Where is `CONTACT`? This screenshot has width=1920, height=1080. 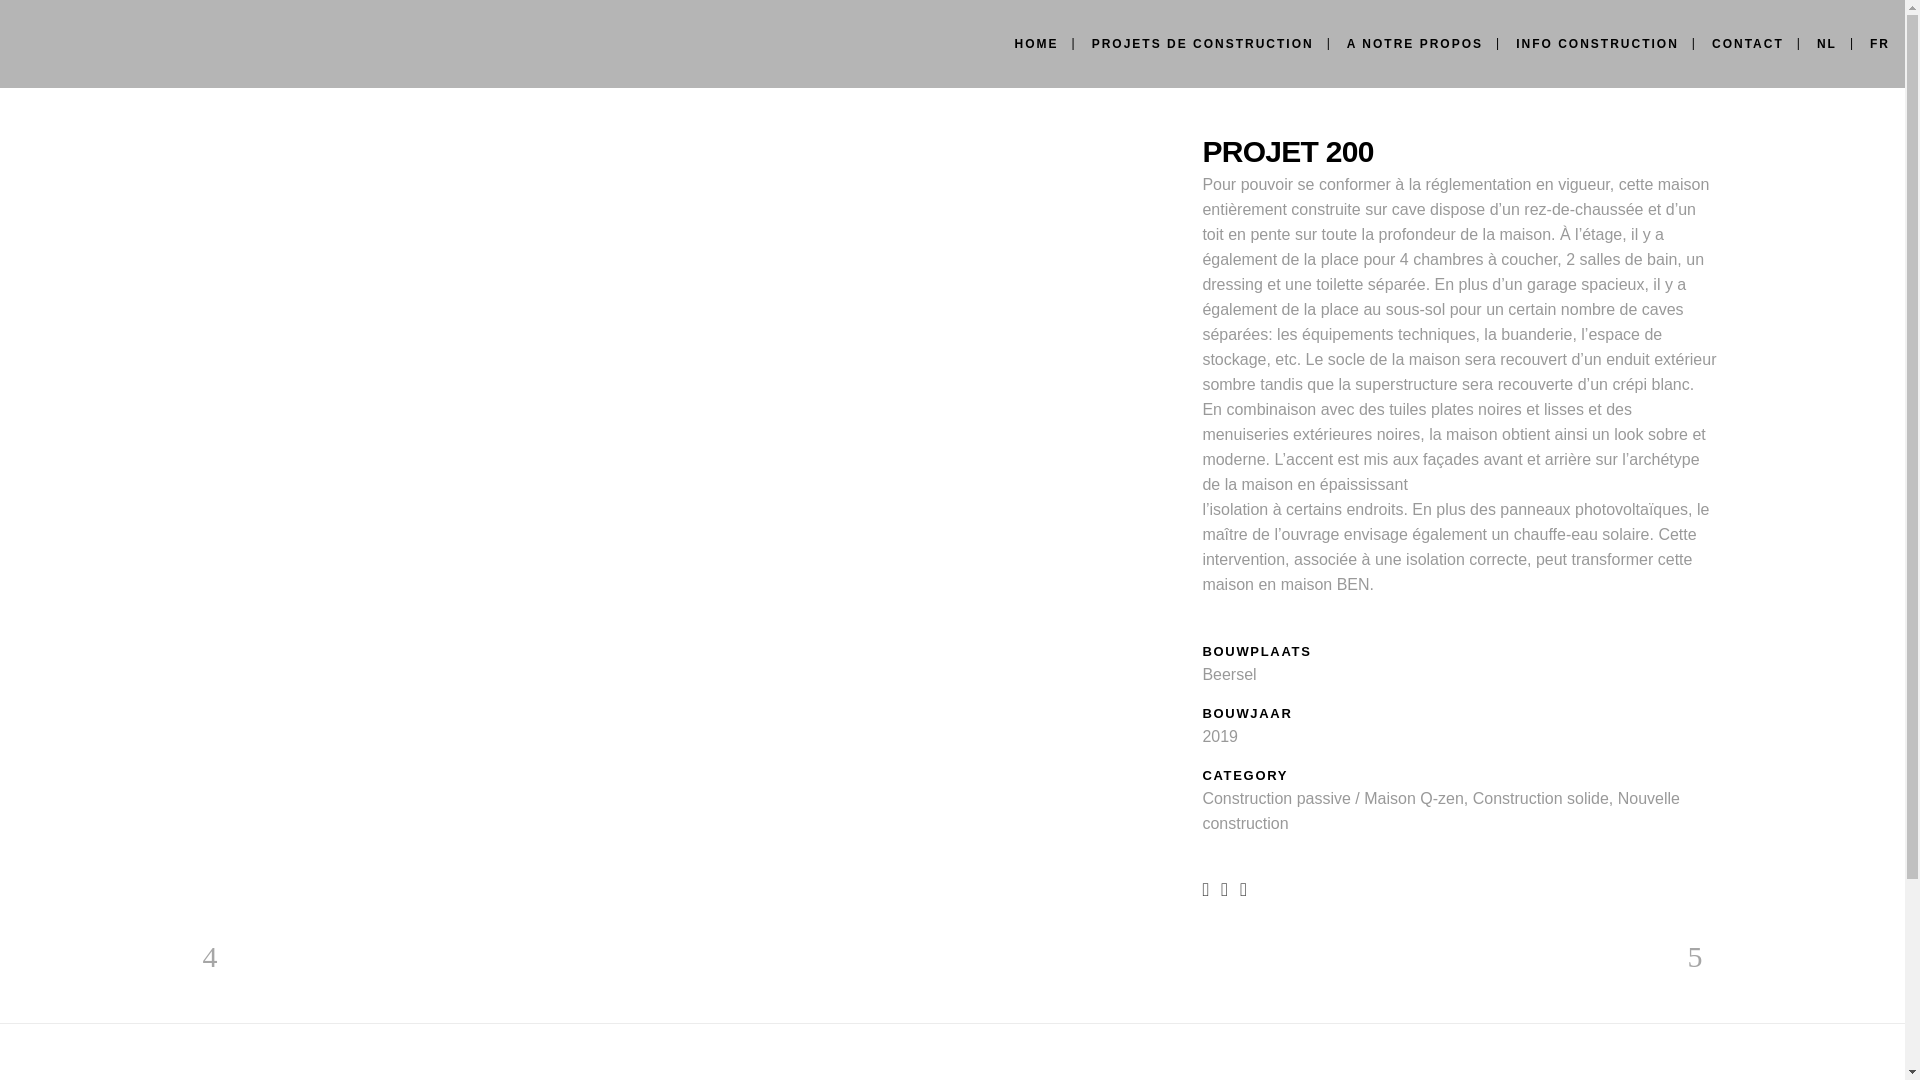 CONTACT is located at coordinates (1748, 44).